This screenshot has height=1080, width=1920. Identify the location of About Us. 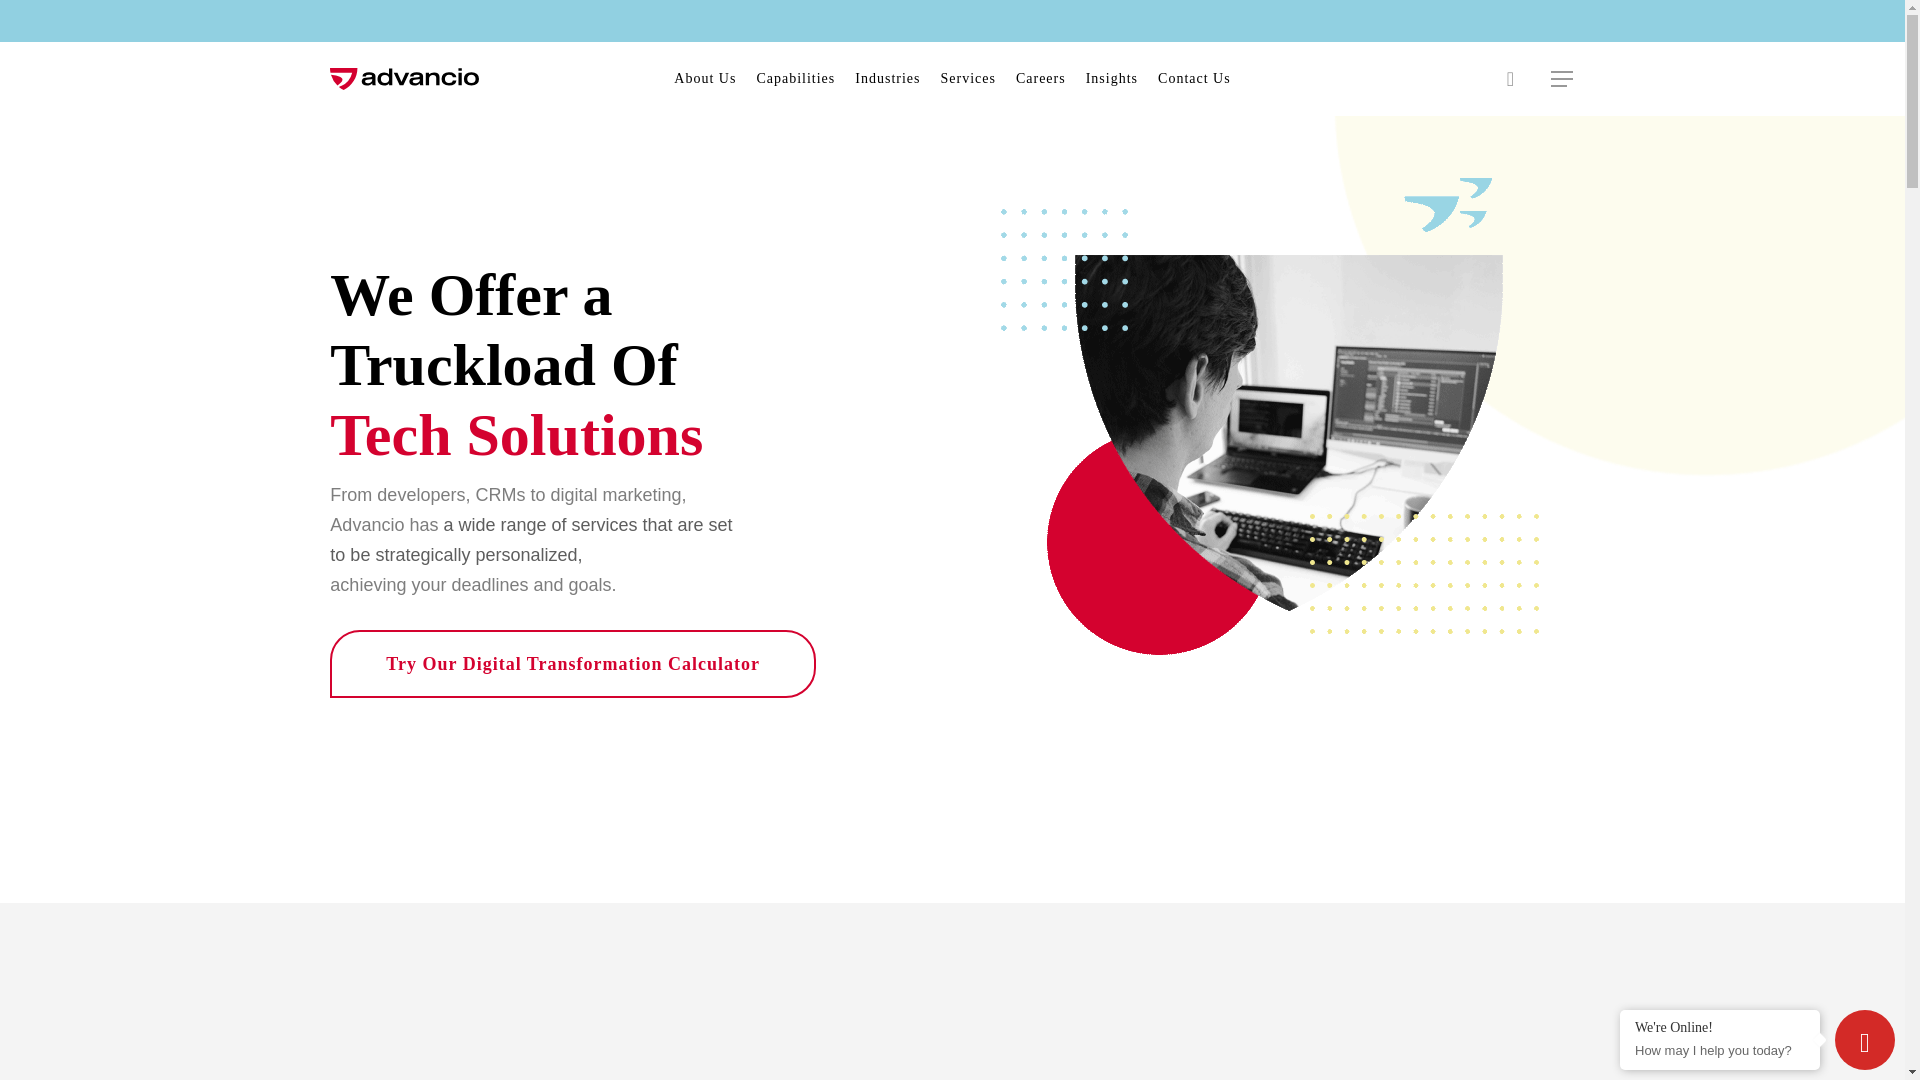
(705, 78).